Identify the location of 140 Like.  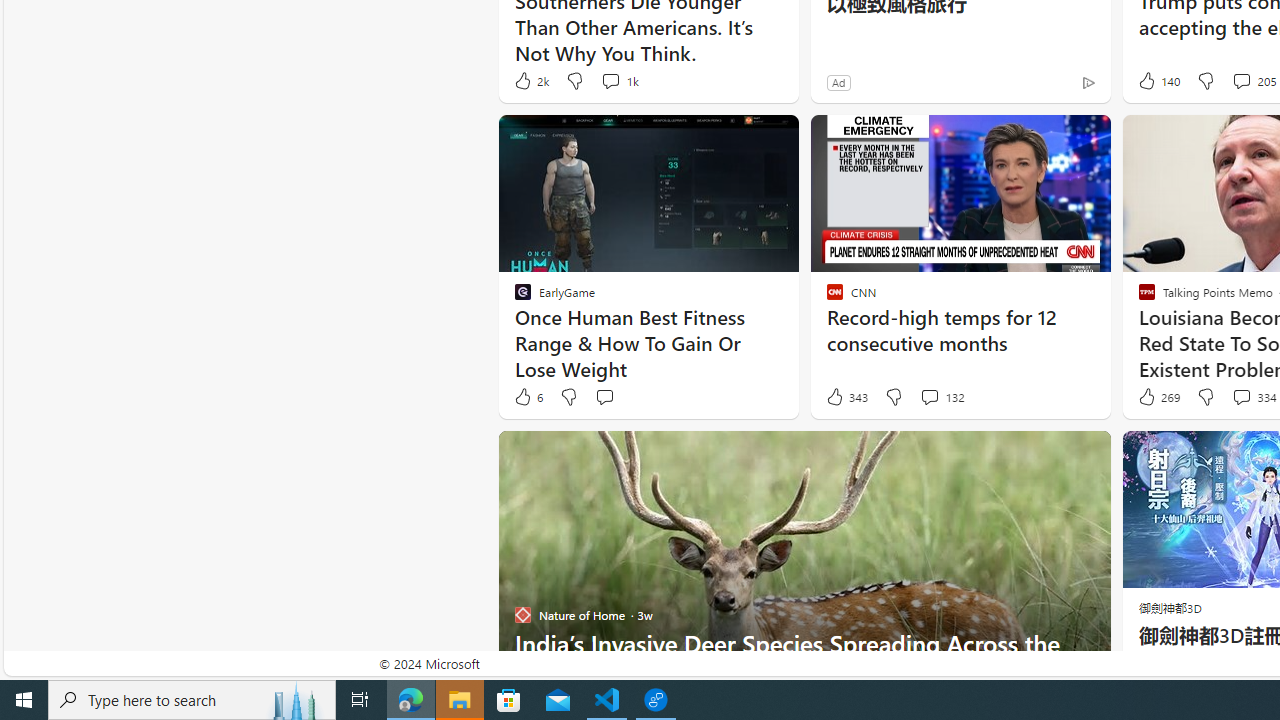
(1157, 80).